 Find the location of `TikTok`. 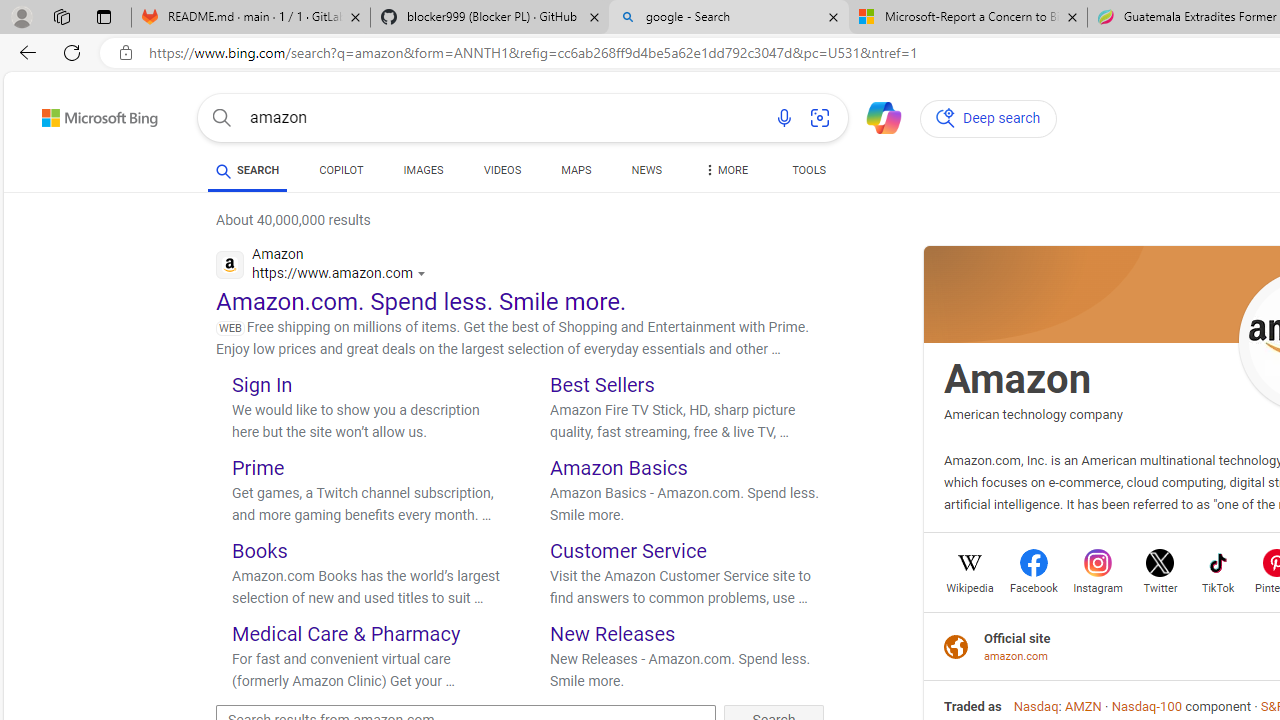

TikTok is located at coordinates (1218, 586).